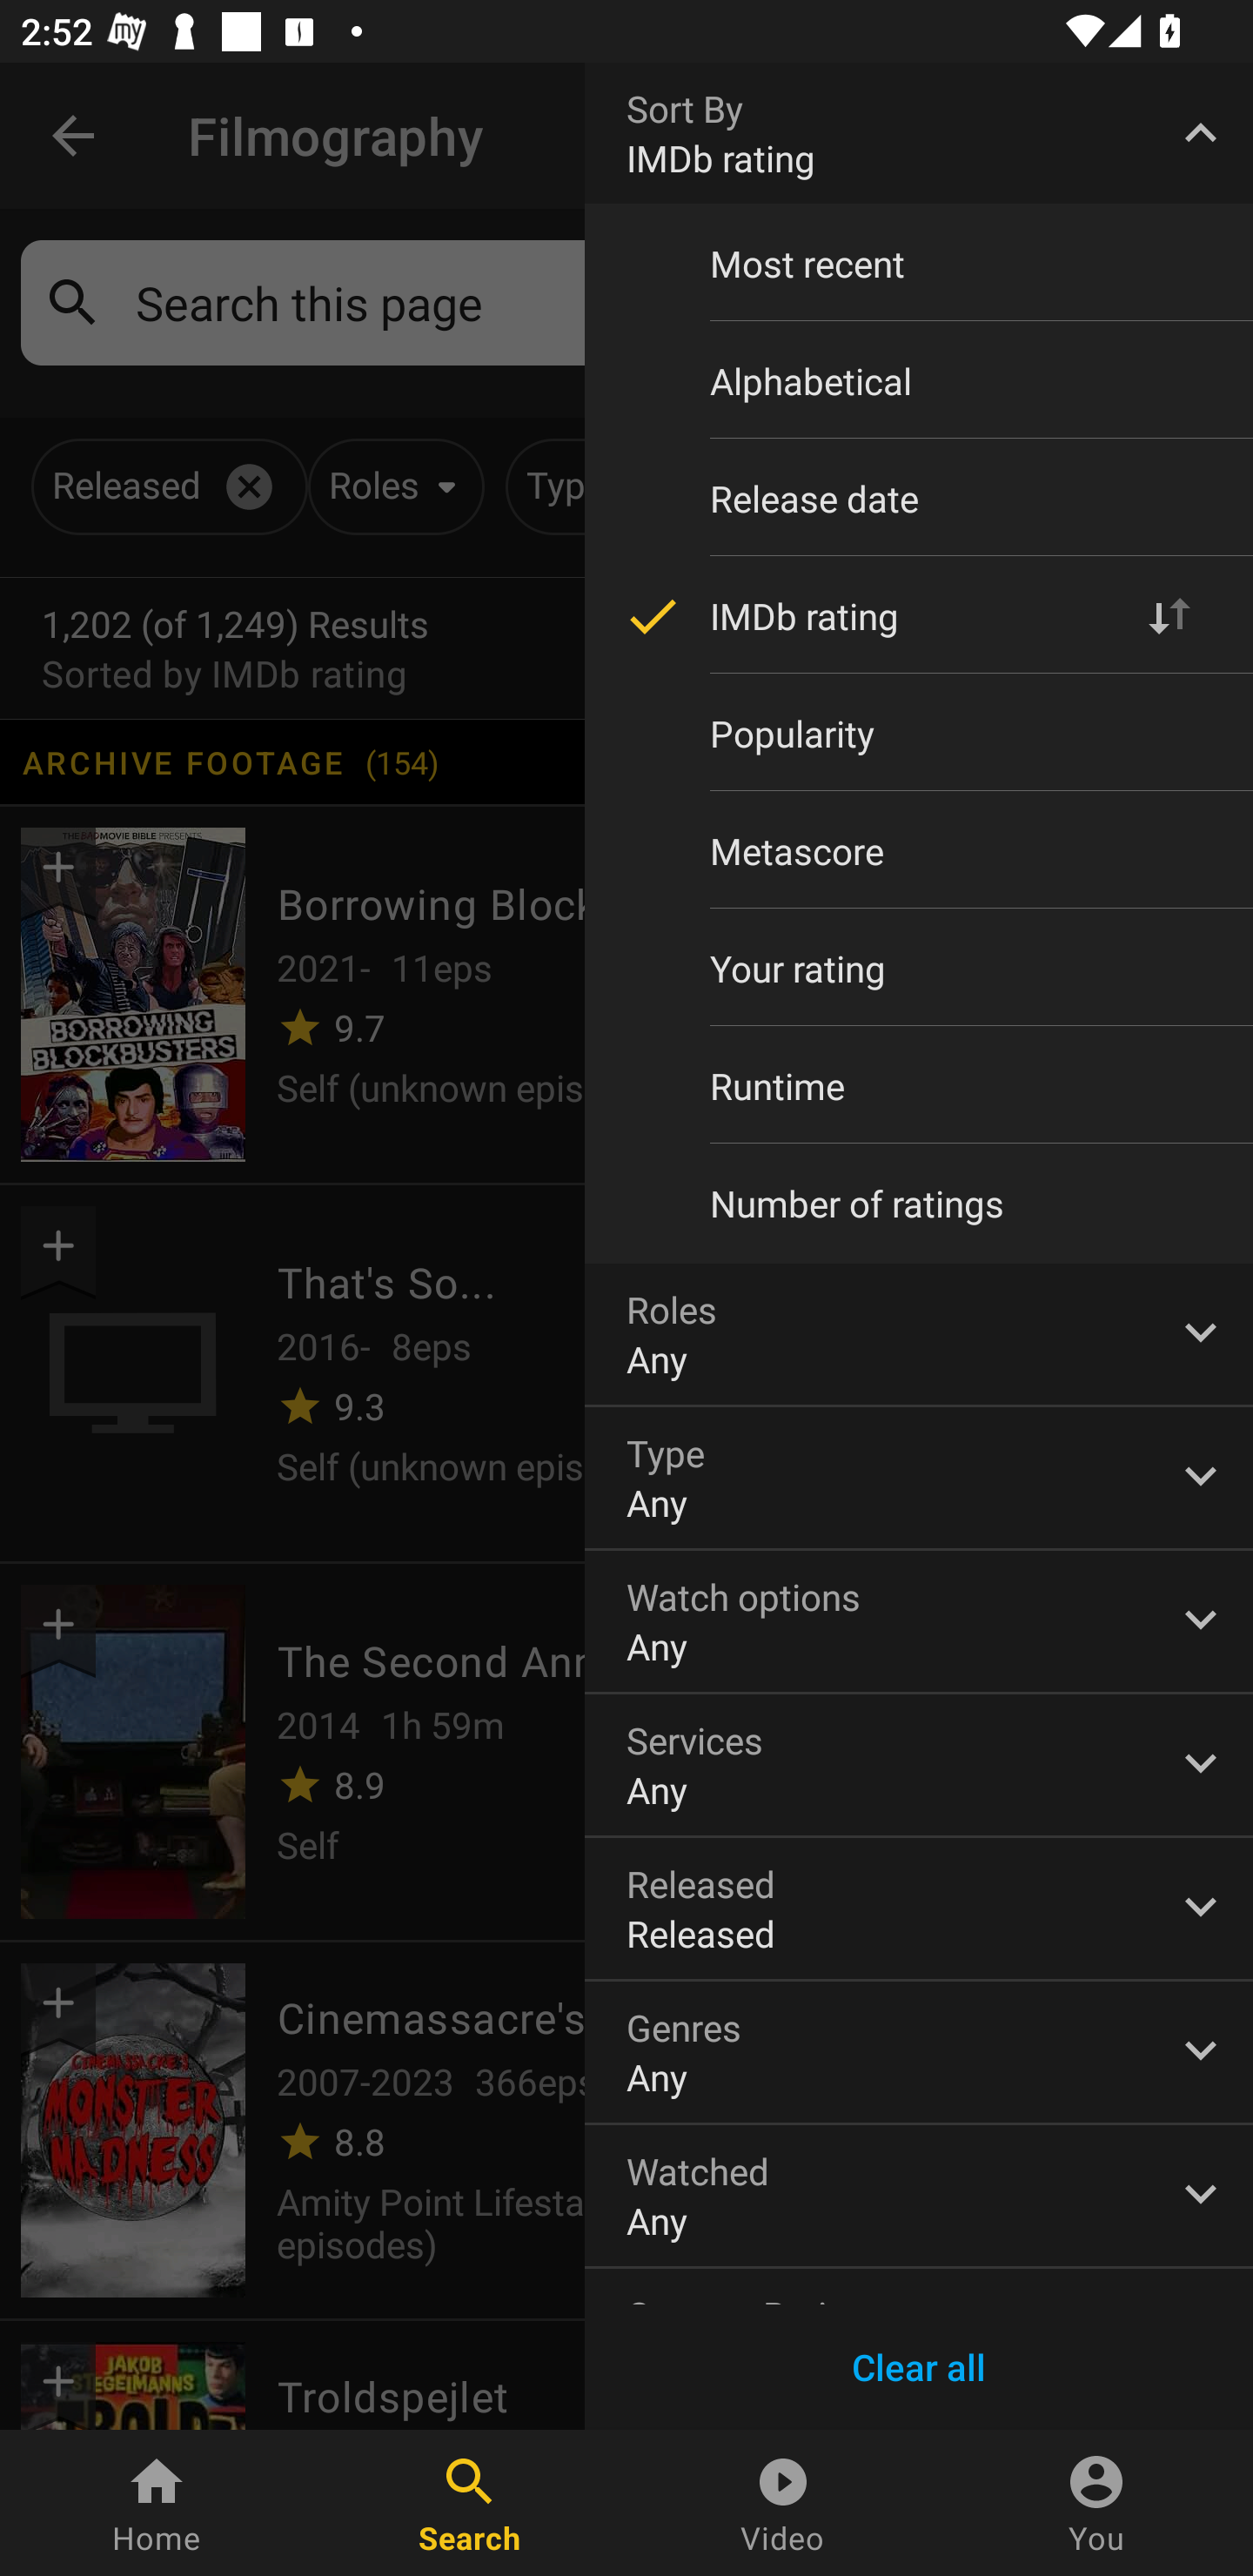 This screenshot has height=2576, width=1253. What do you see at coordinates (919, 1204) in the screenshot?
I see `Number of ratings` at bounding box center [919, 1204].